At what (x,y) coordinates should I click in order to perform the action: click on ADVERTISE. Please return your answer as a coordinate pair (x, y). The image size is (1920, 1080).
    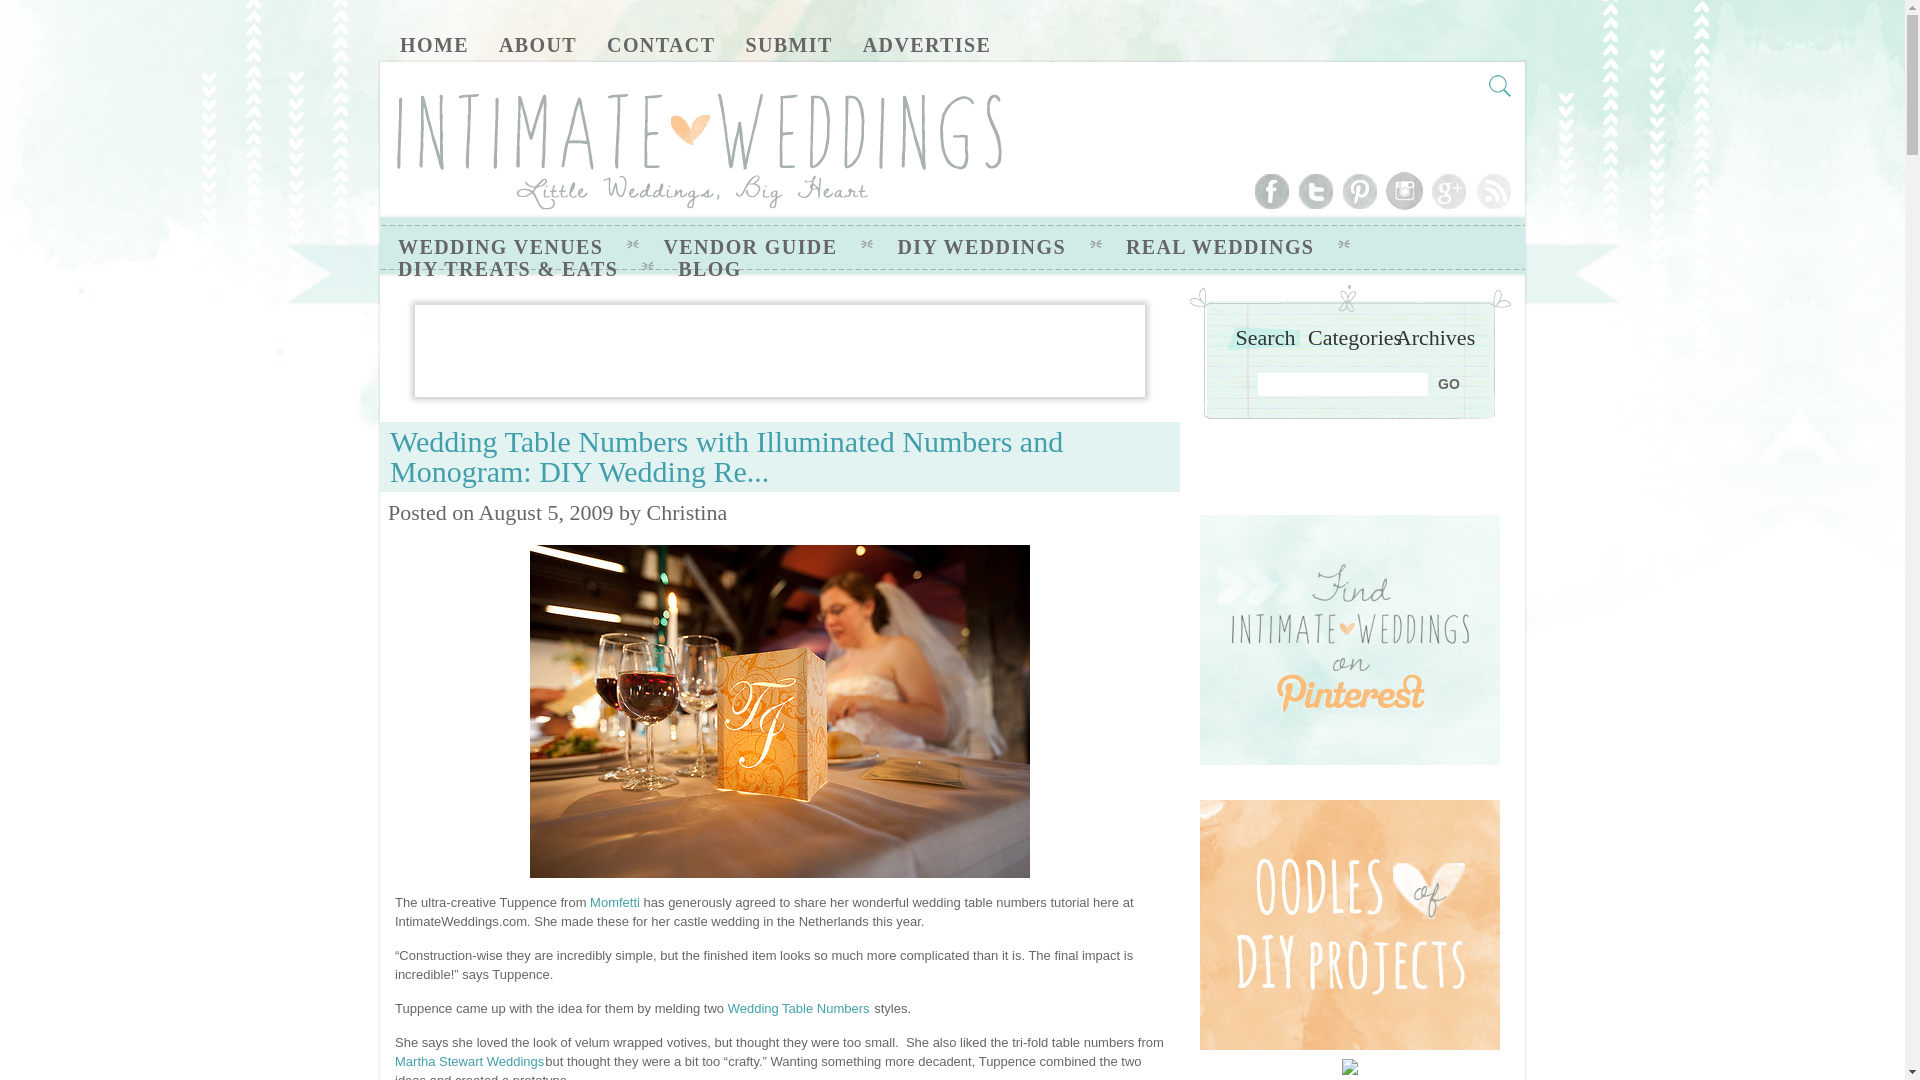
    Looking at the image, I should click on (927, 44).